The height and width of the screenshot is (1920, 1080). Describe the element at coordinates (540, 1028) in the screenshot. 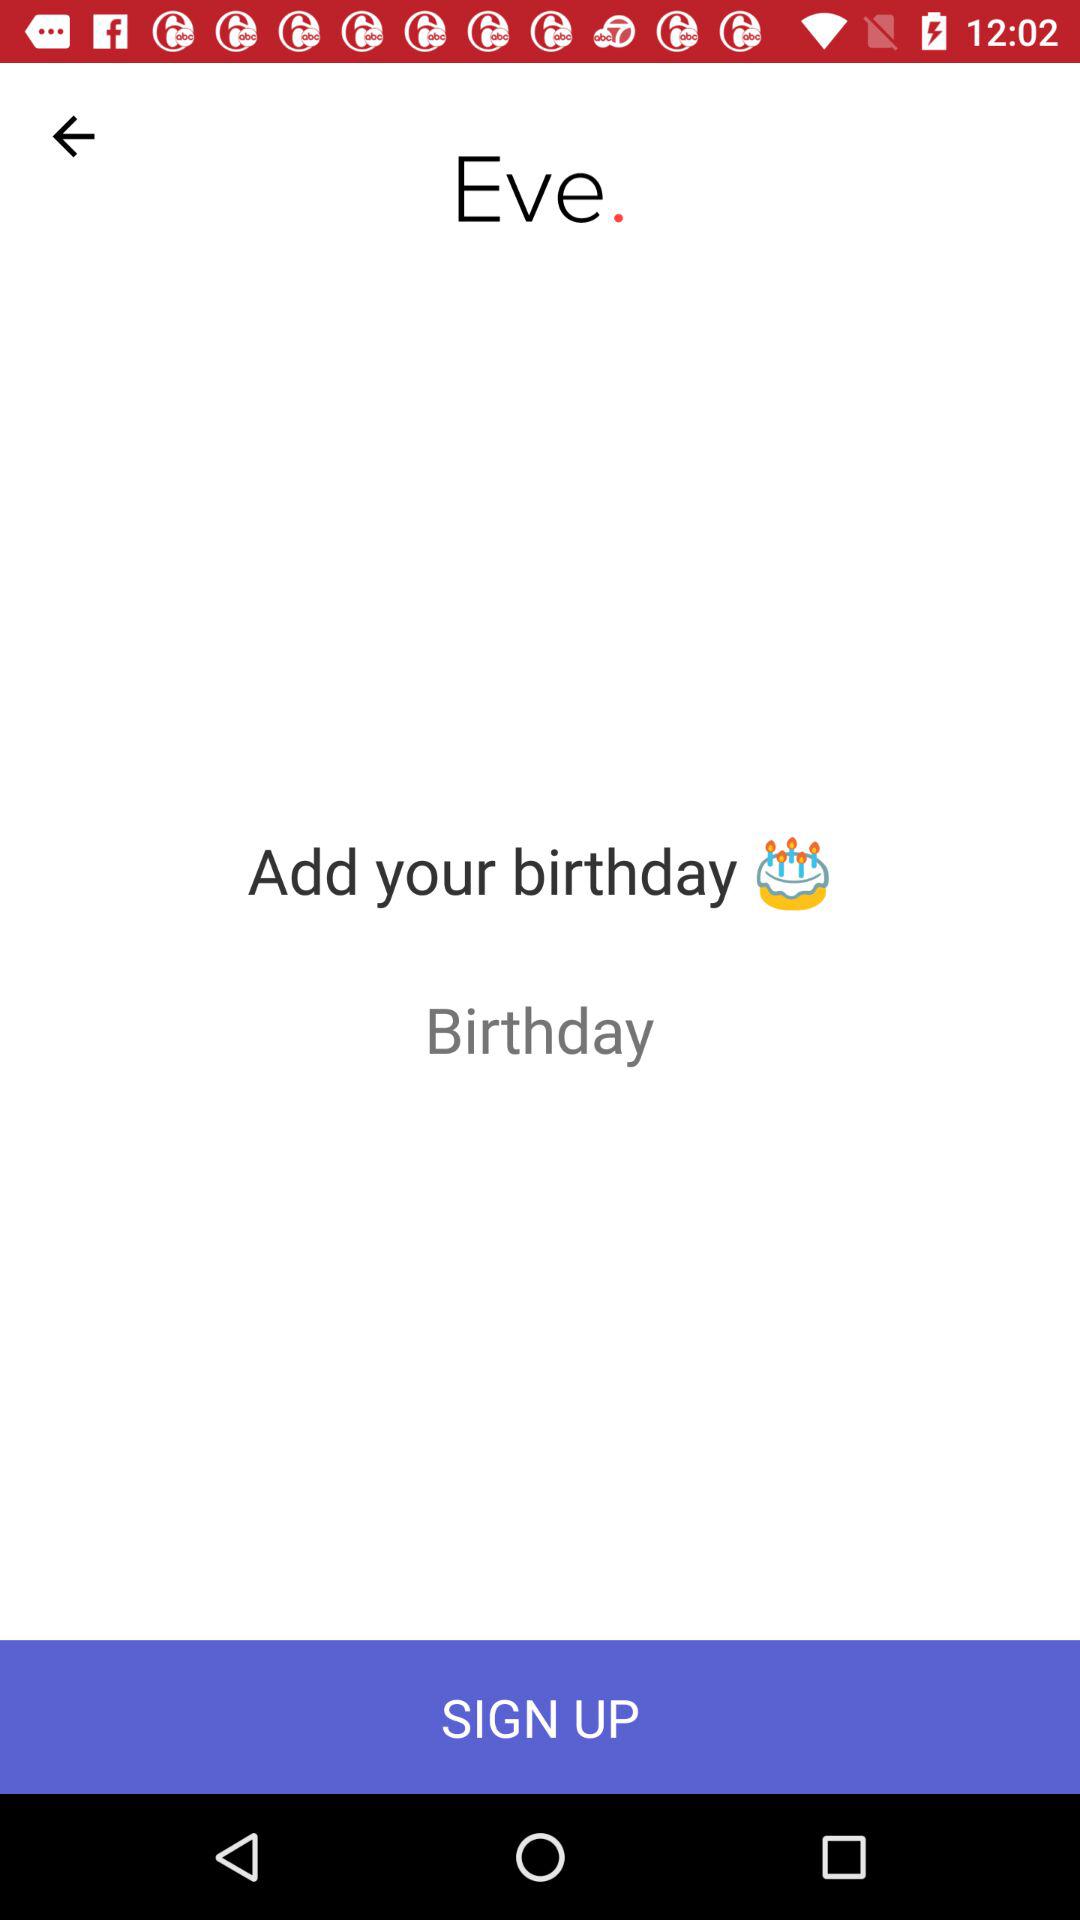

I see `enter your birthday` at that location.